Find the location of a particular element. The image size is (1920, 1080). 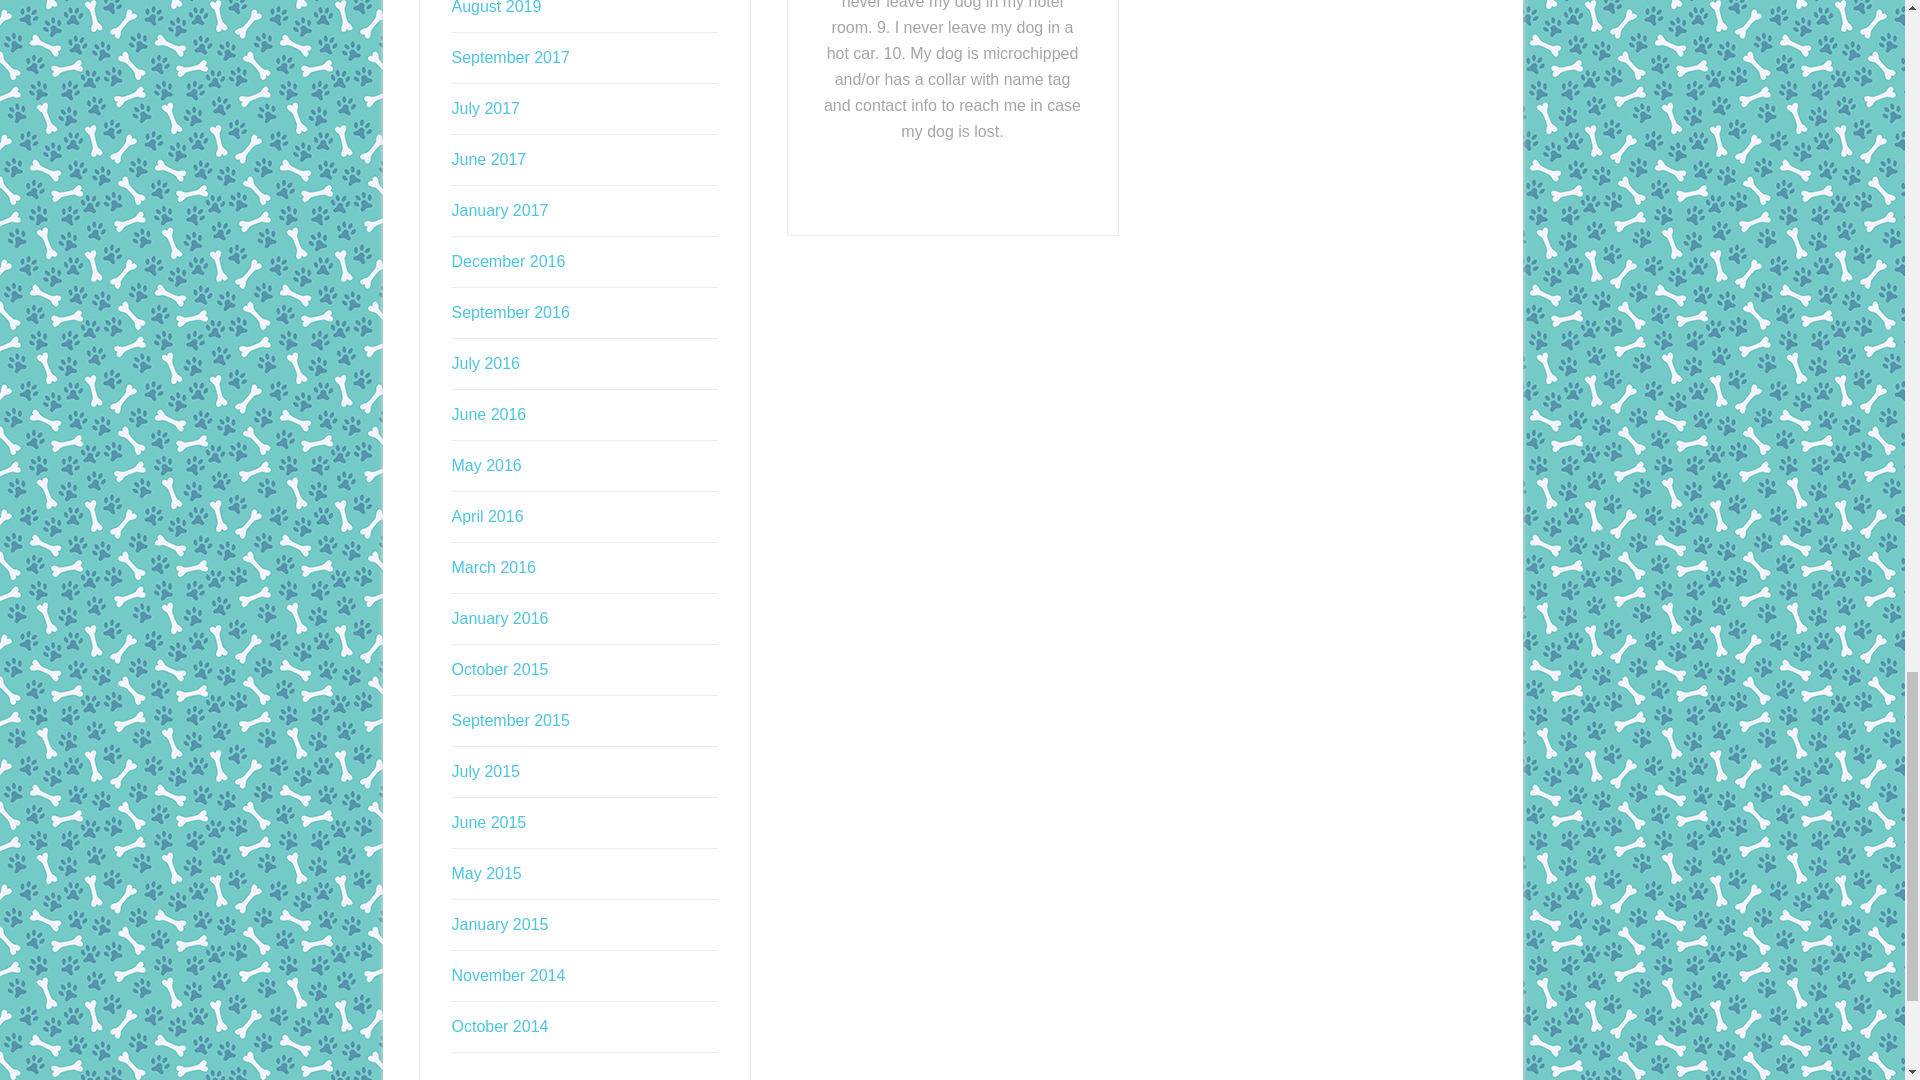

October 2015 is located at coordinates (500, 669).